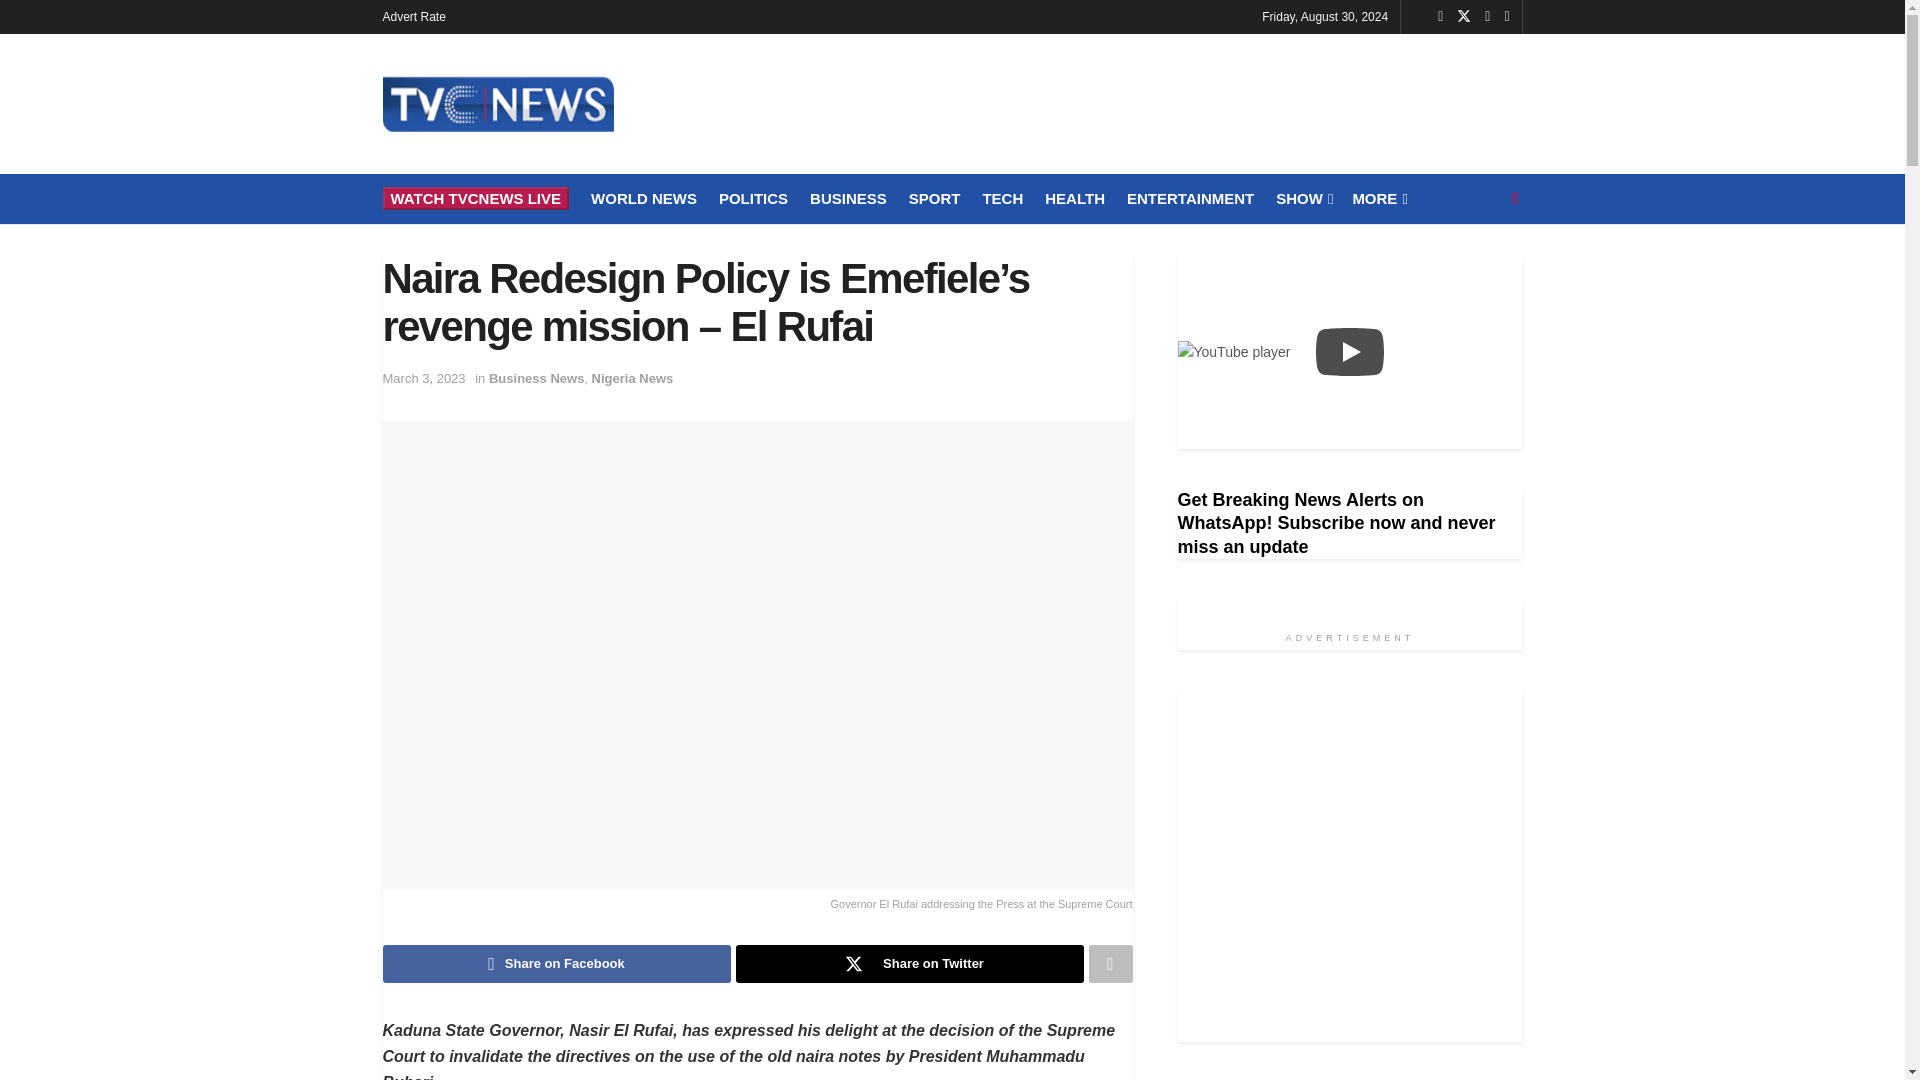 This screenshot has height=1080, width=1920. Describe the element at coordinates (414, 16) in the screenshot. I see `Advert Rate` at that location.